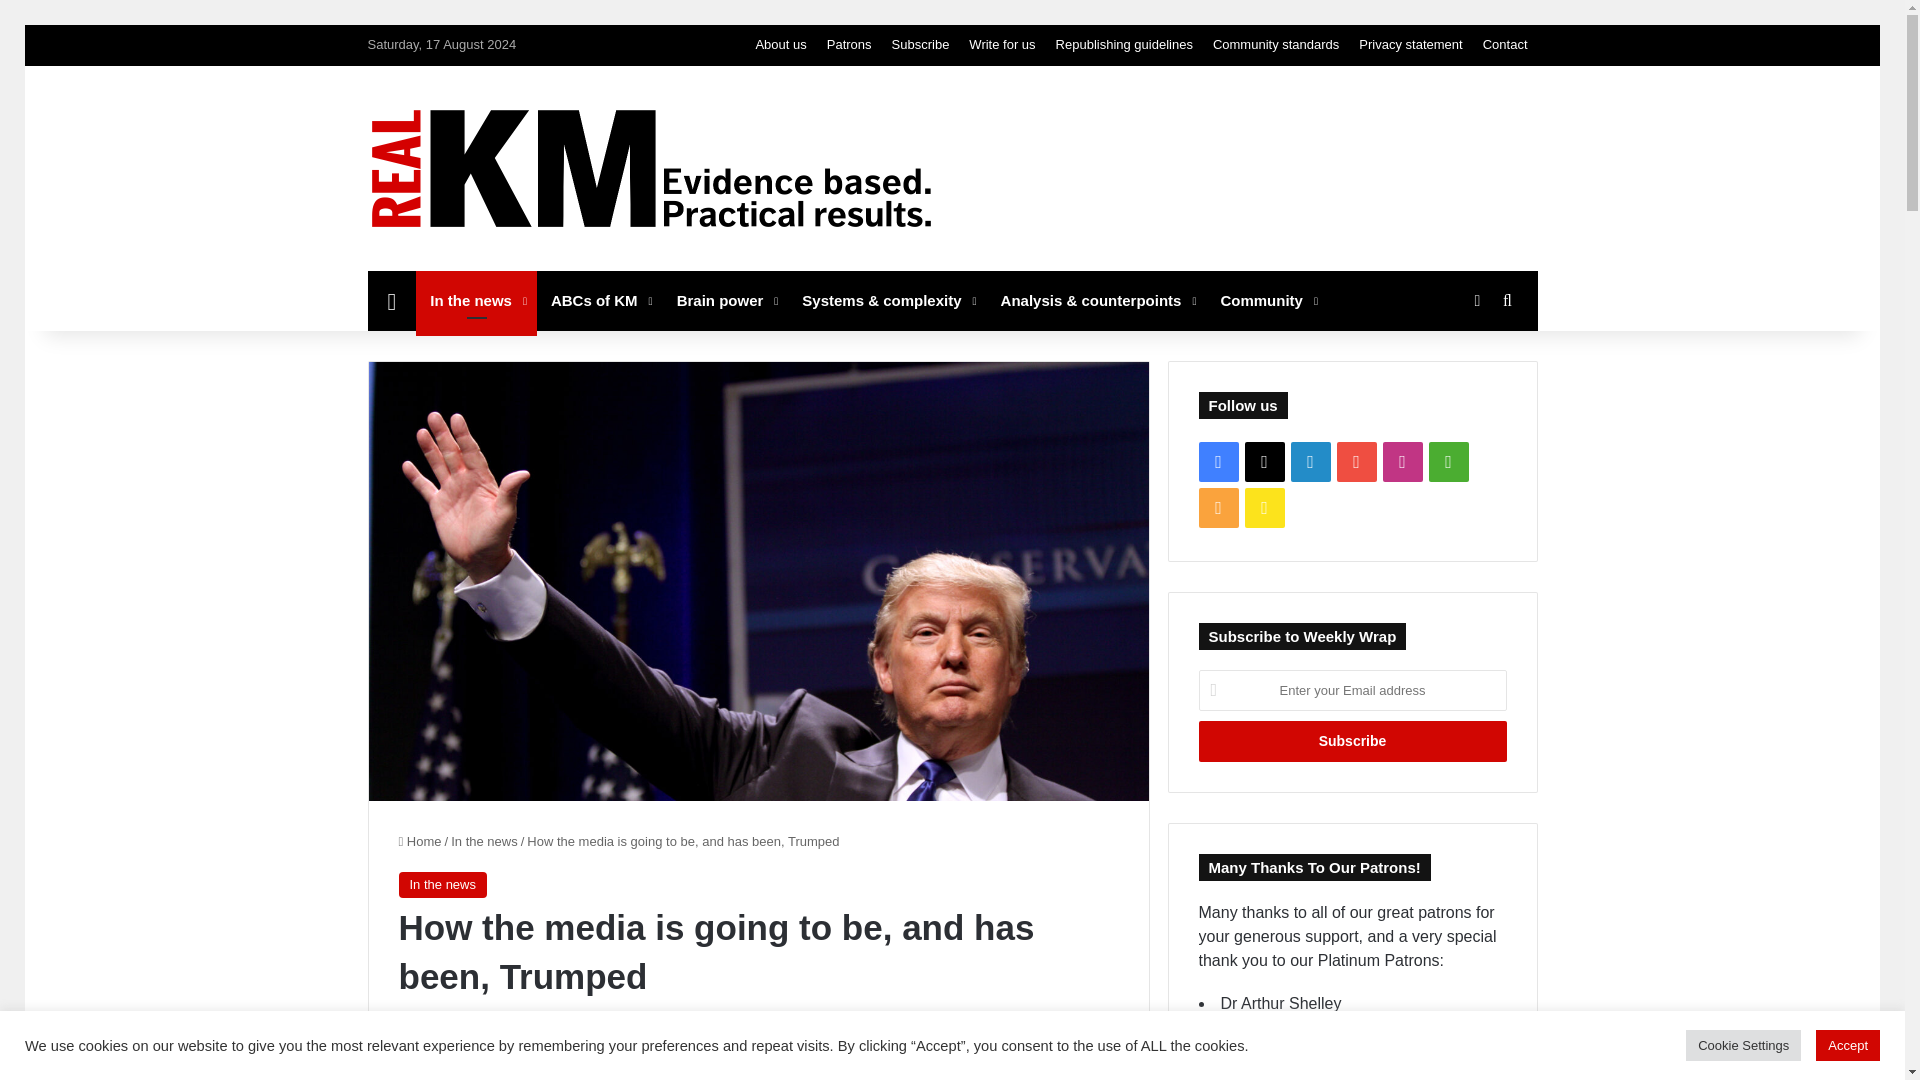  What do you see at coordinates (1410, 44) in the screenshot?
I see `Privacy statement` at bounding box center [1410, 44].